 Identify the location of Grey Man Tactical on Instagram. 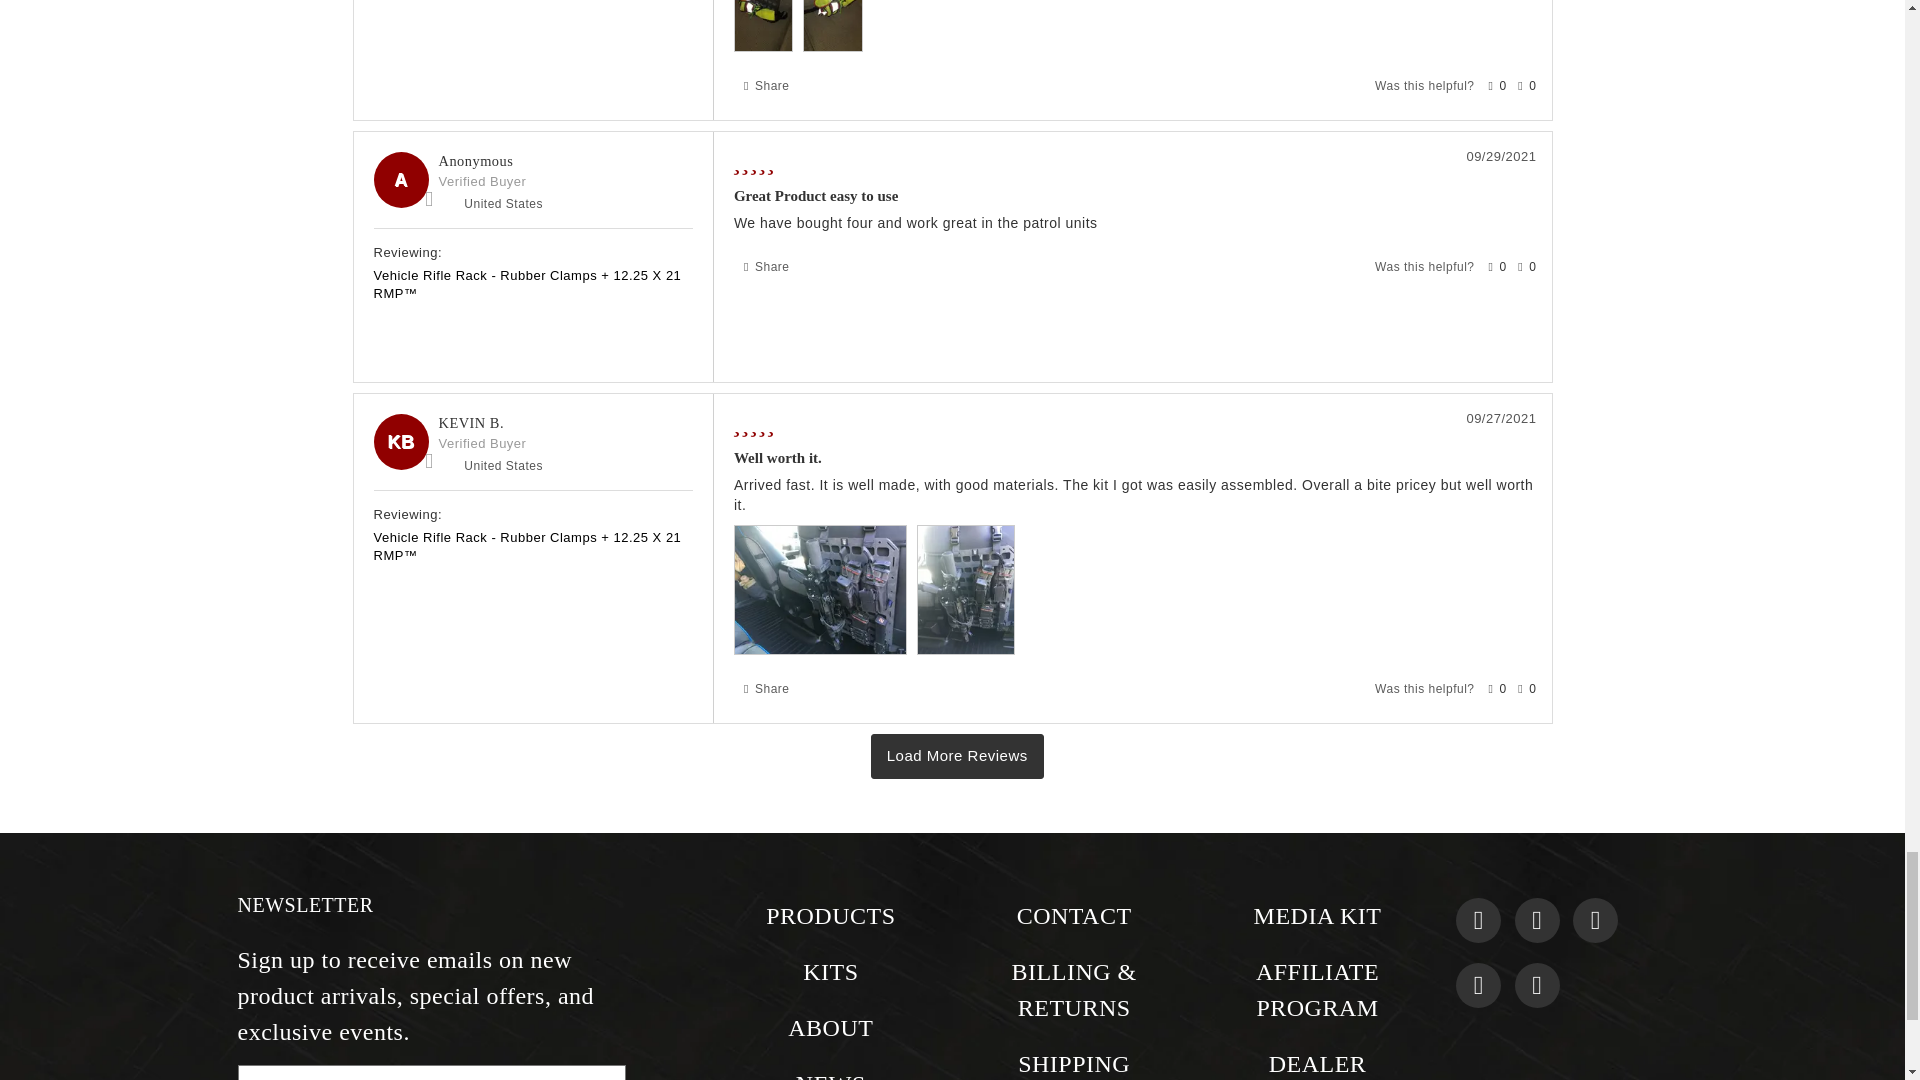
(1536, 920).